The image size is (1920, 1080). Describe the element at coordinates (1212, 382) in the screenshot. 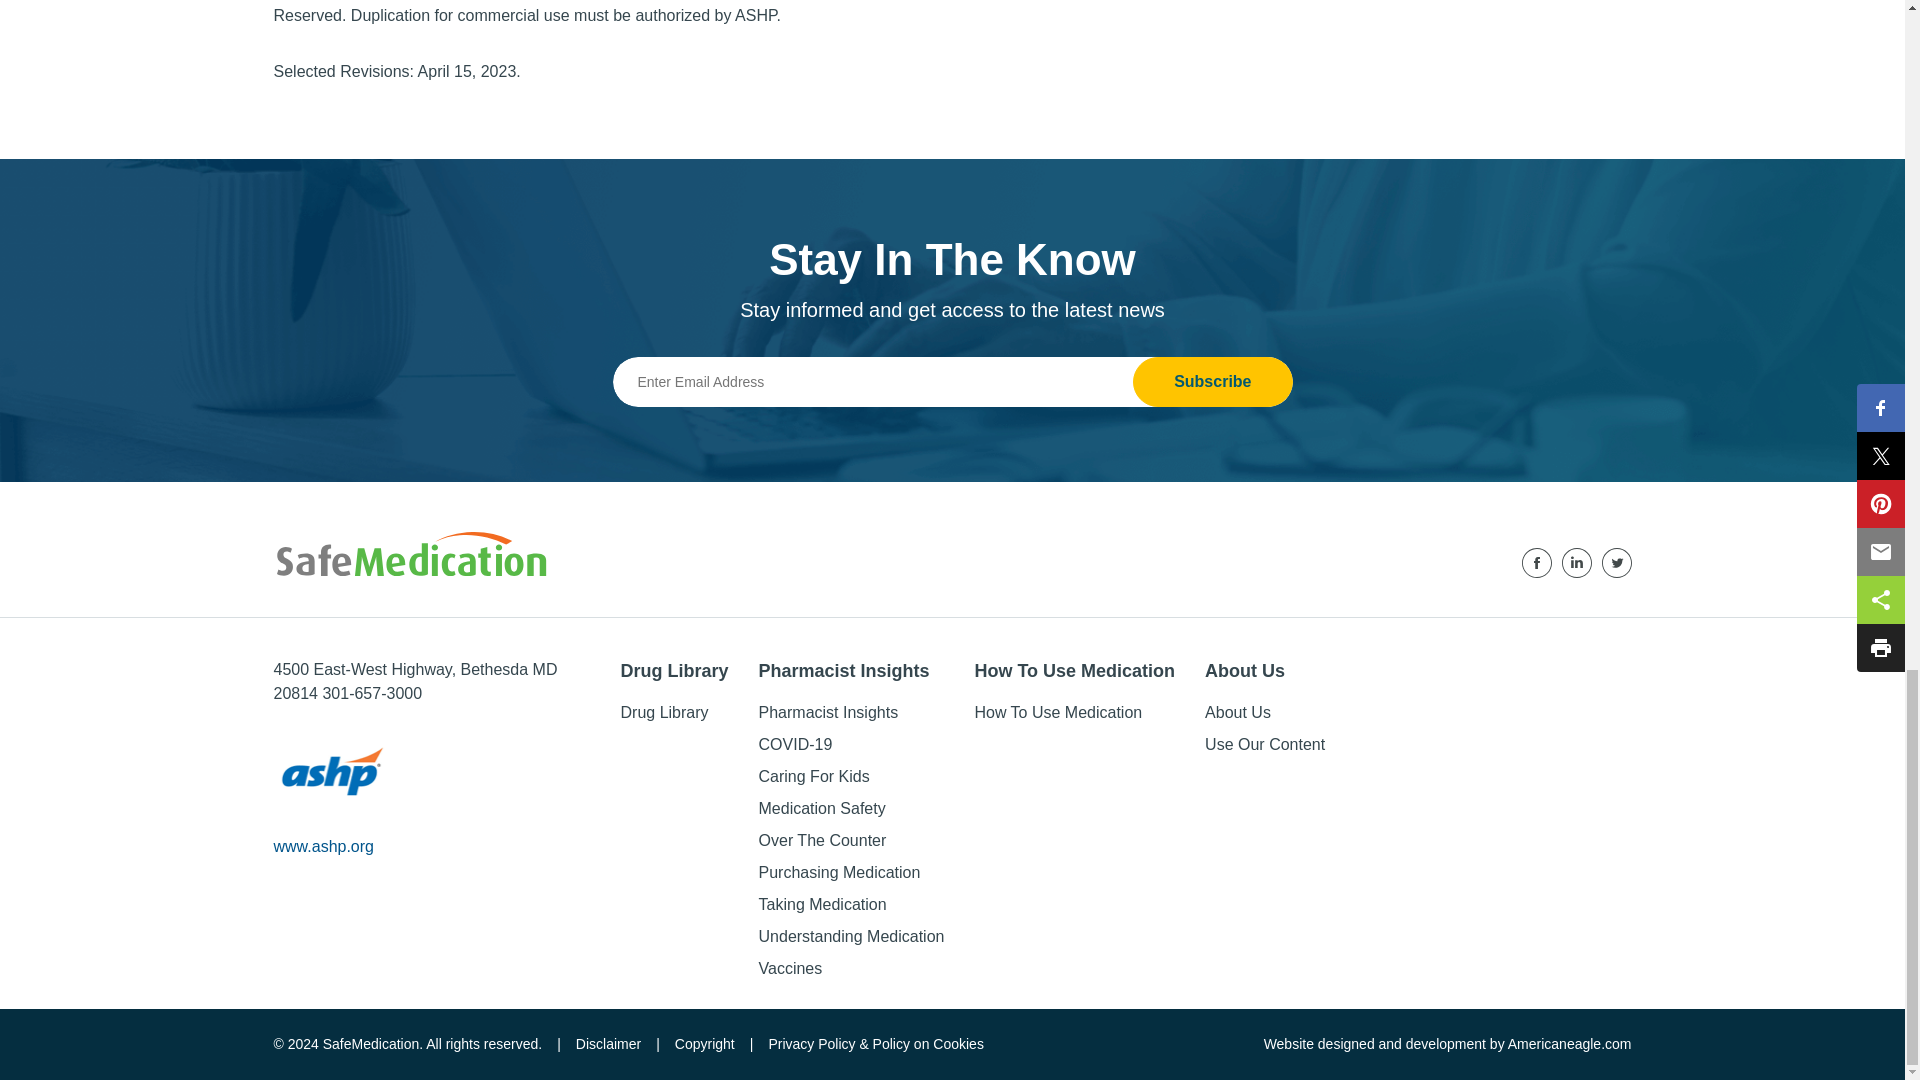

I see `Subscribe` at that location.